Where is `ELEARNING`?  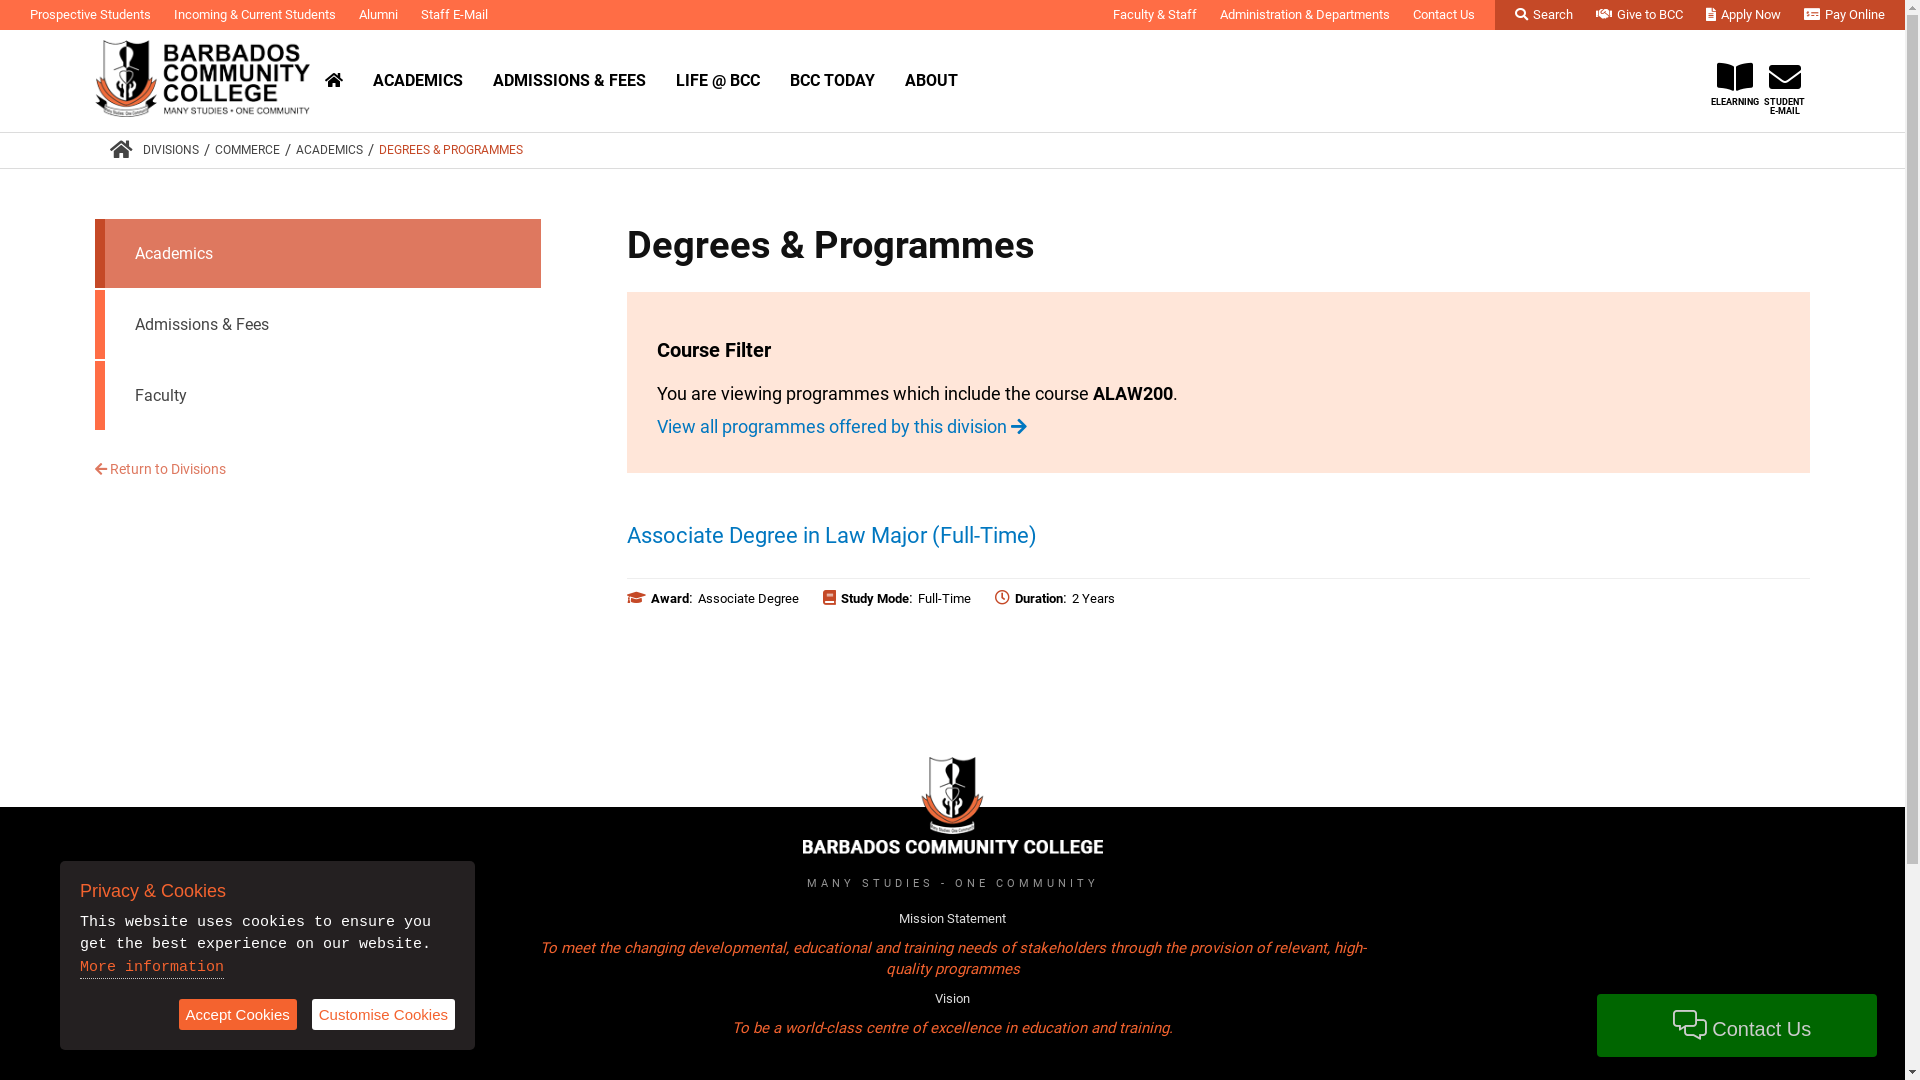
ELEARNING is located at coordinates (1735, 74).